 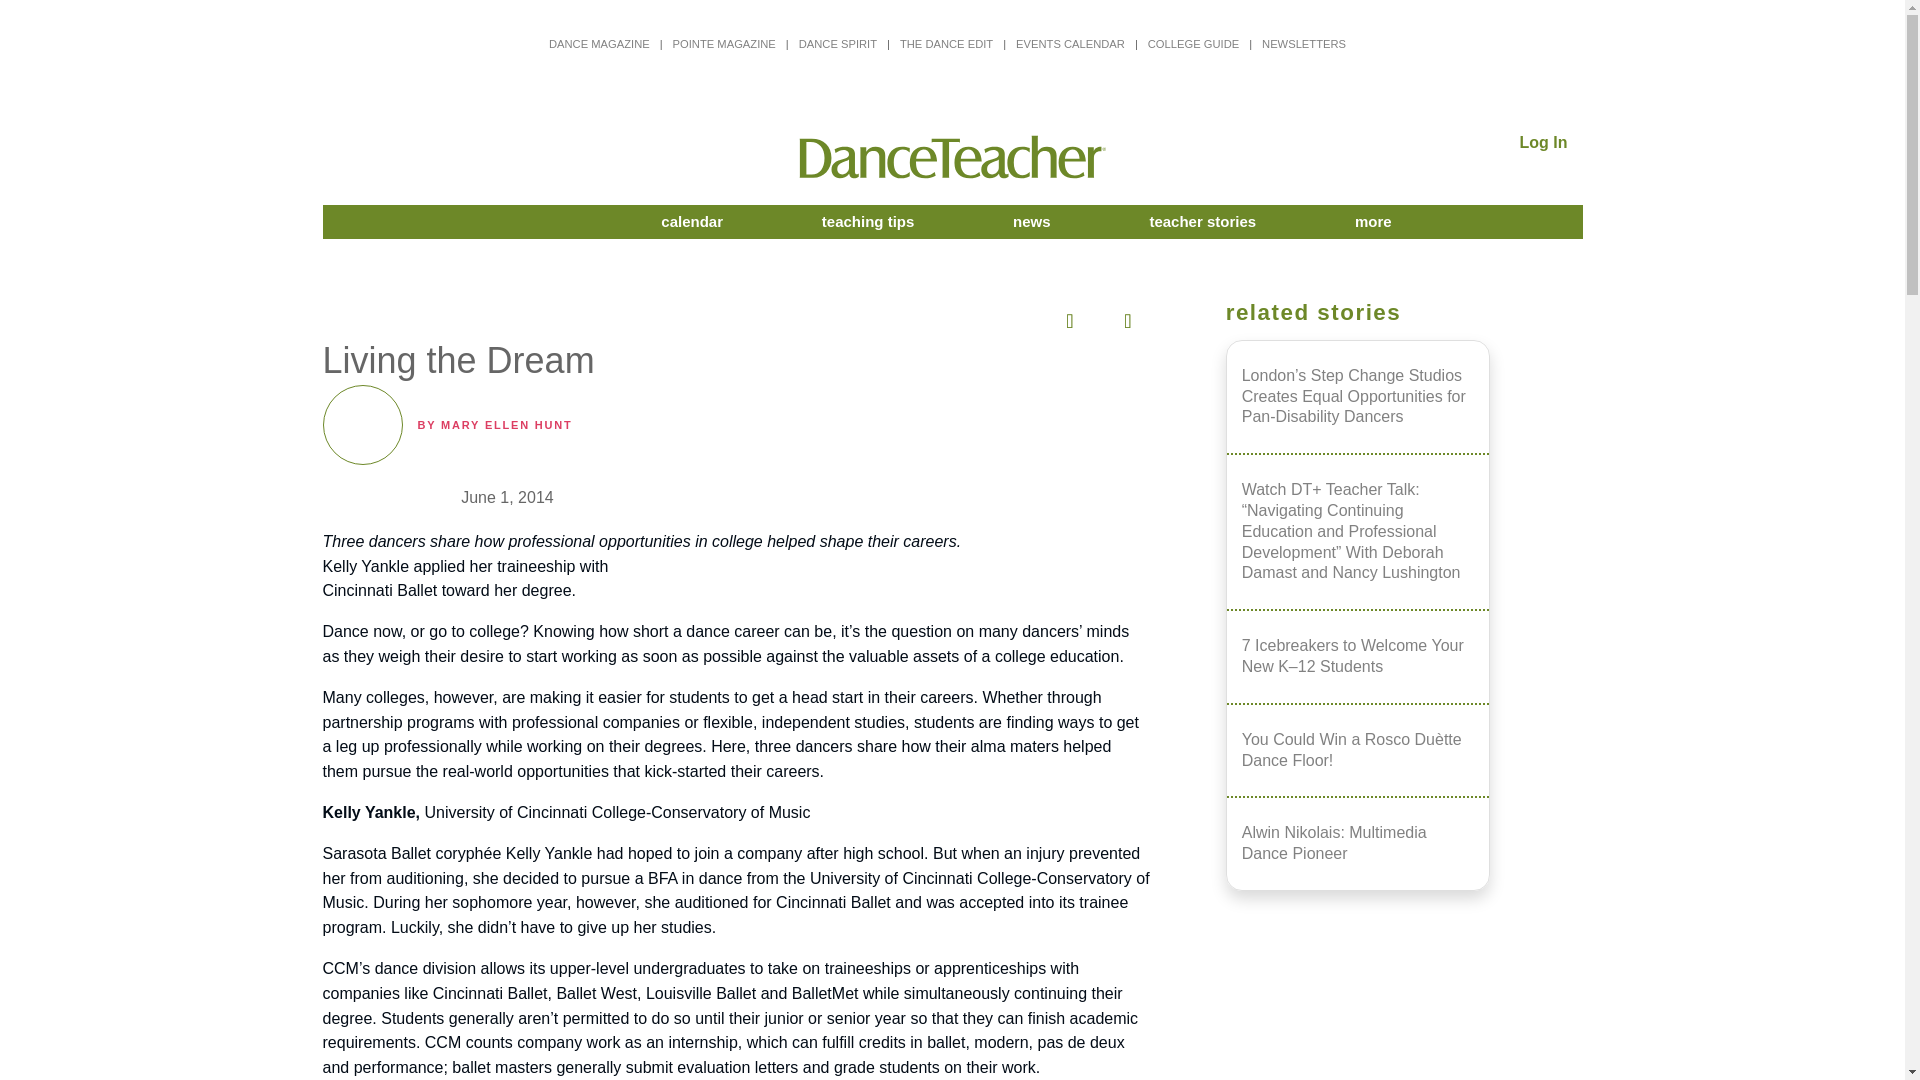 What do you see at coordinates (1067, 316) in the screenshot?
I see `Follow on ` at bounding box center [1067, 316].